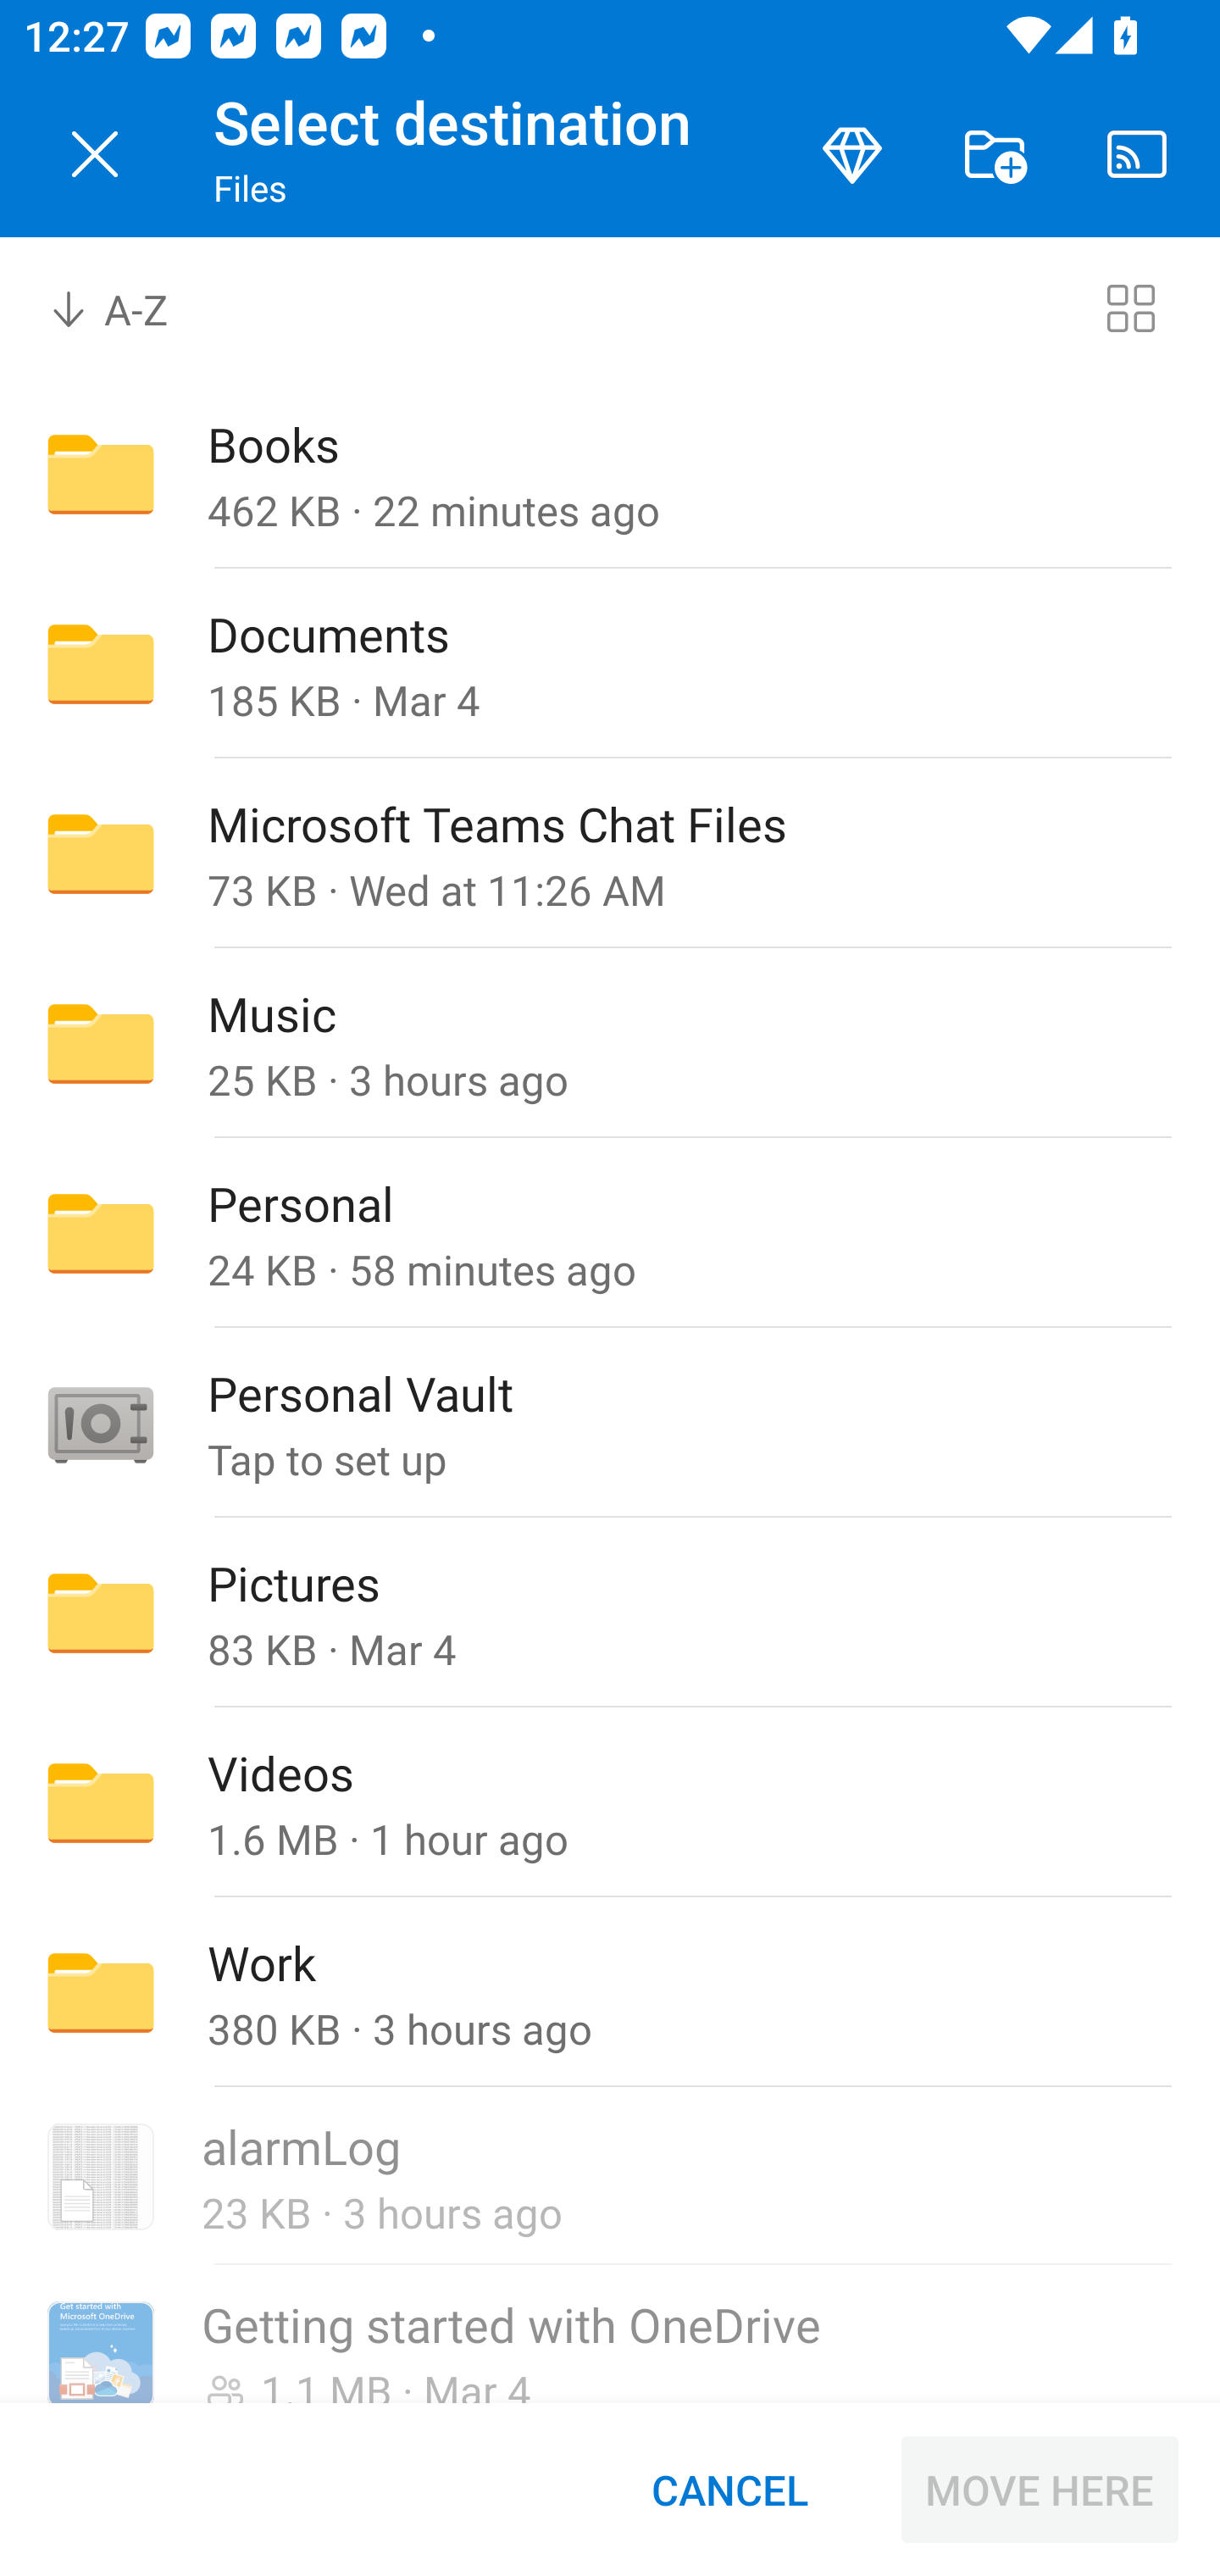  Describe the element at coordinates (132, 307) in the screenshot. I see `A-Z Sort by combo box, sort by name, A to Z` at that location.